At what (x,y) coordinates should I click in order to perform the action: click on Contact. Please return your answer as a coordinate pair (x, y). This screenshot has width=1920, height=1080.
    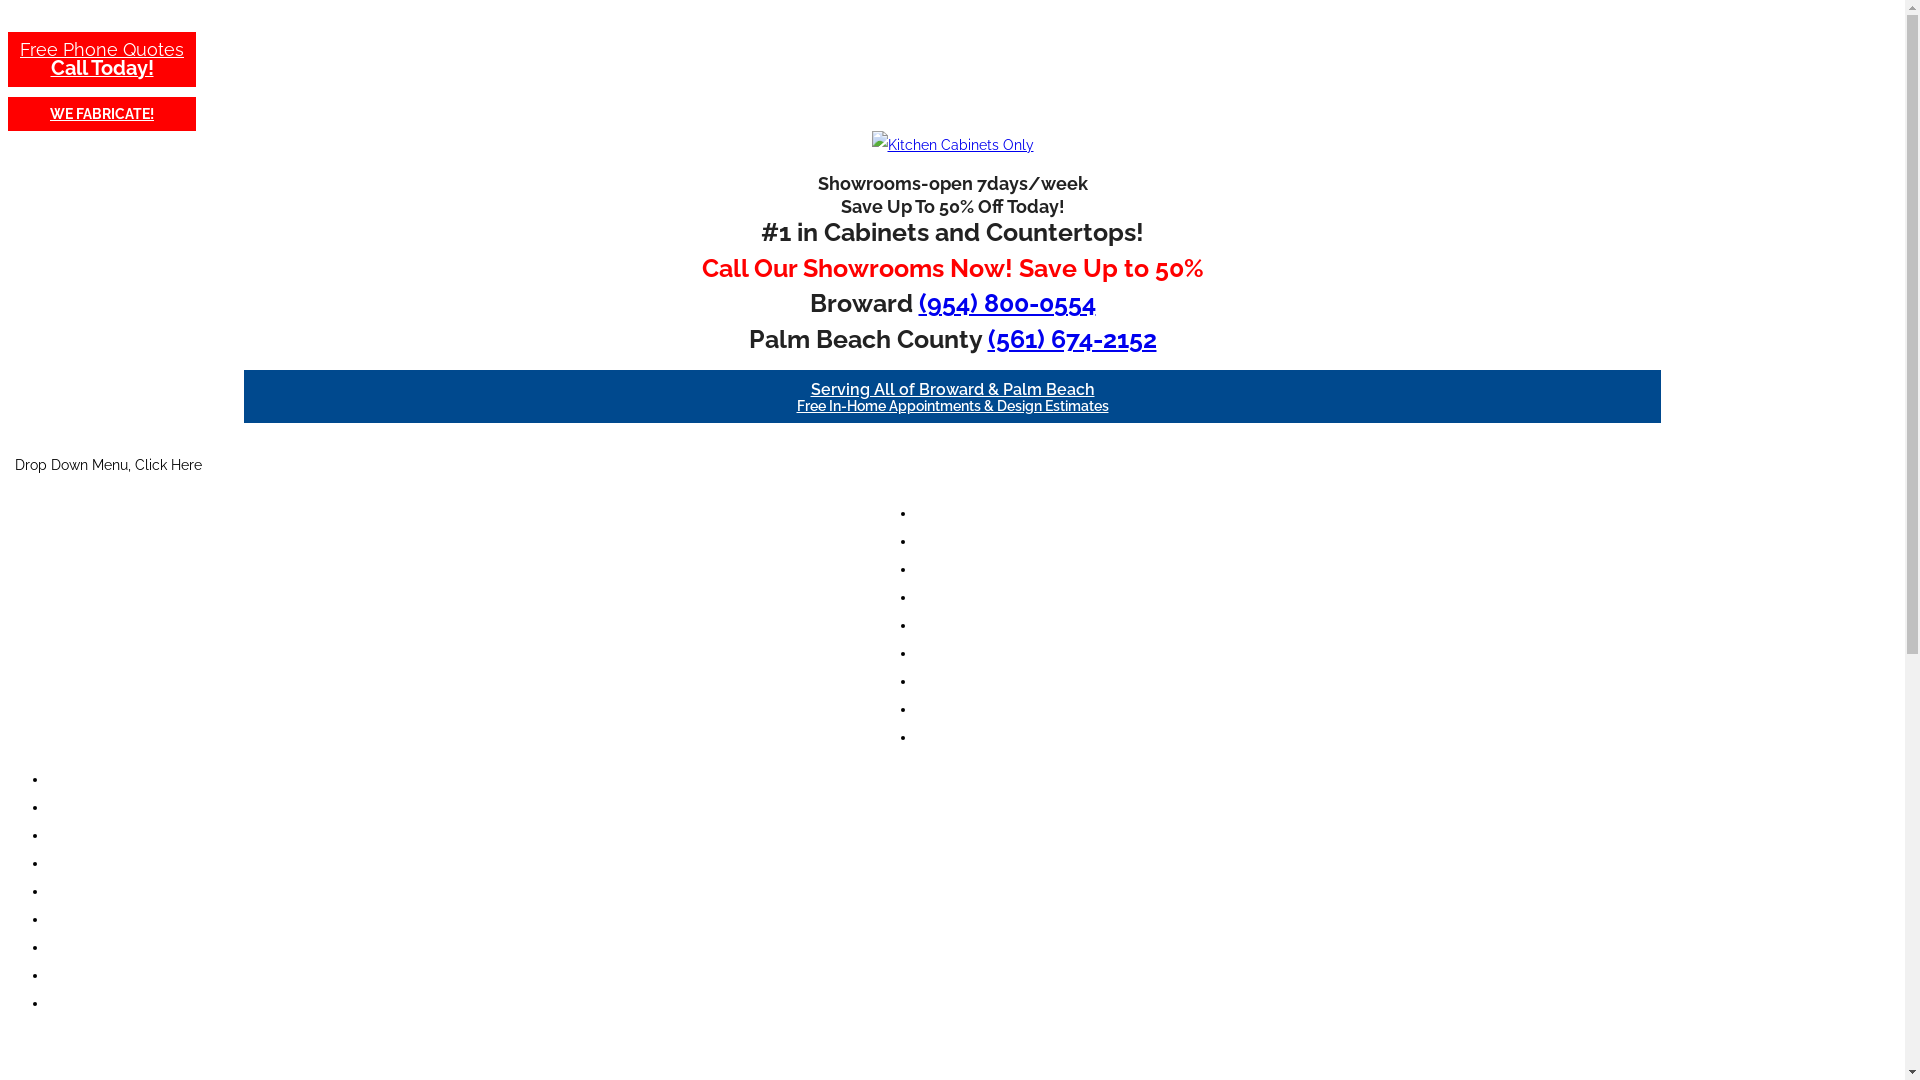
    Looking at the image, I should click on (972, 737).